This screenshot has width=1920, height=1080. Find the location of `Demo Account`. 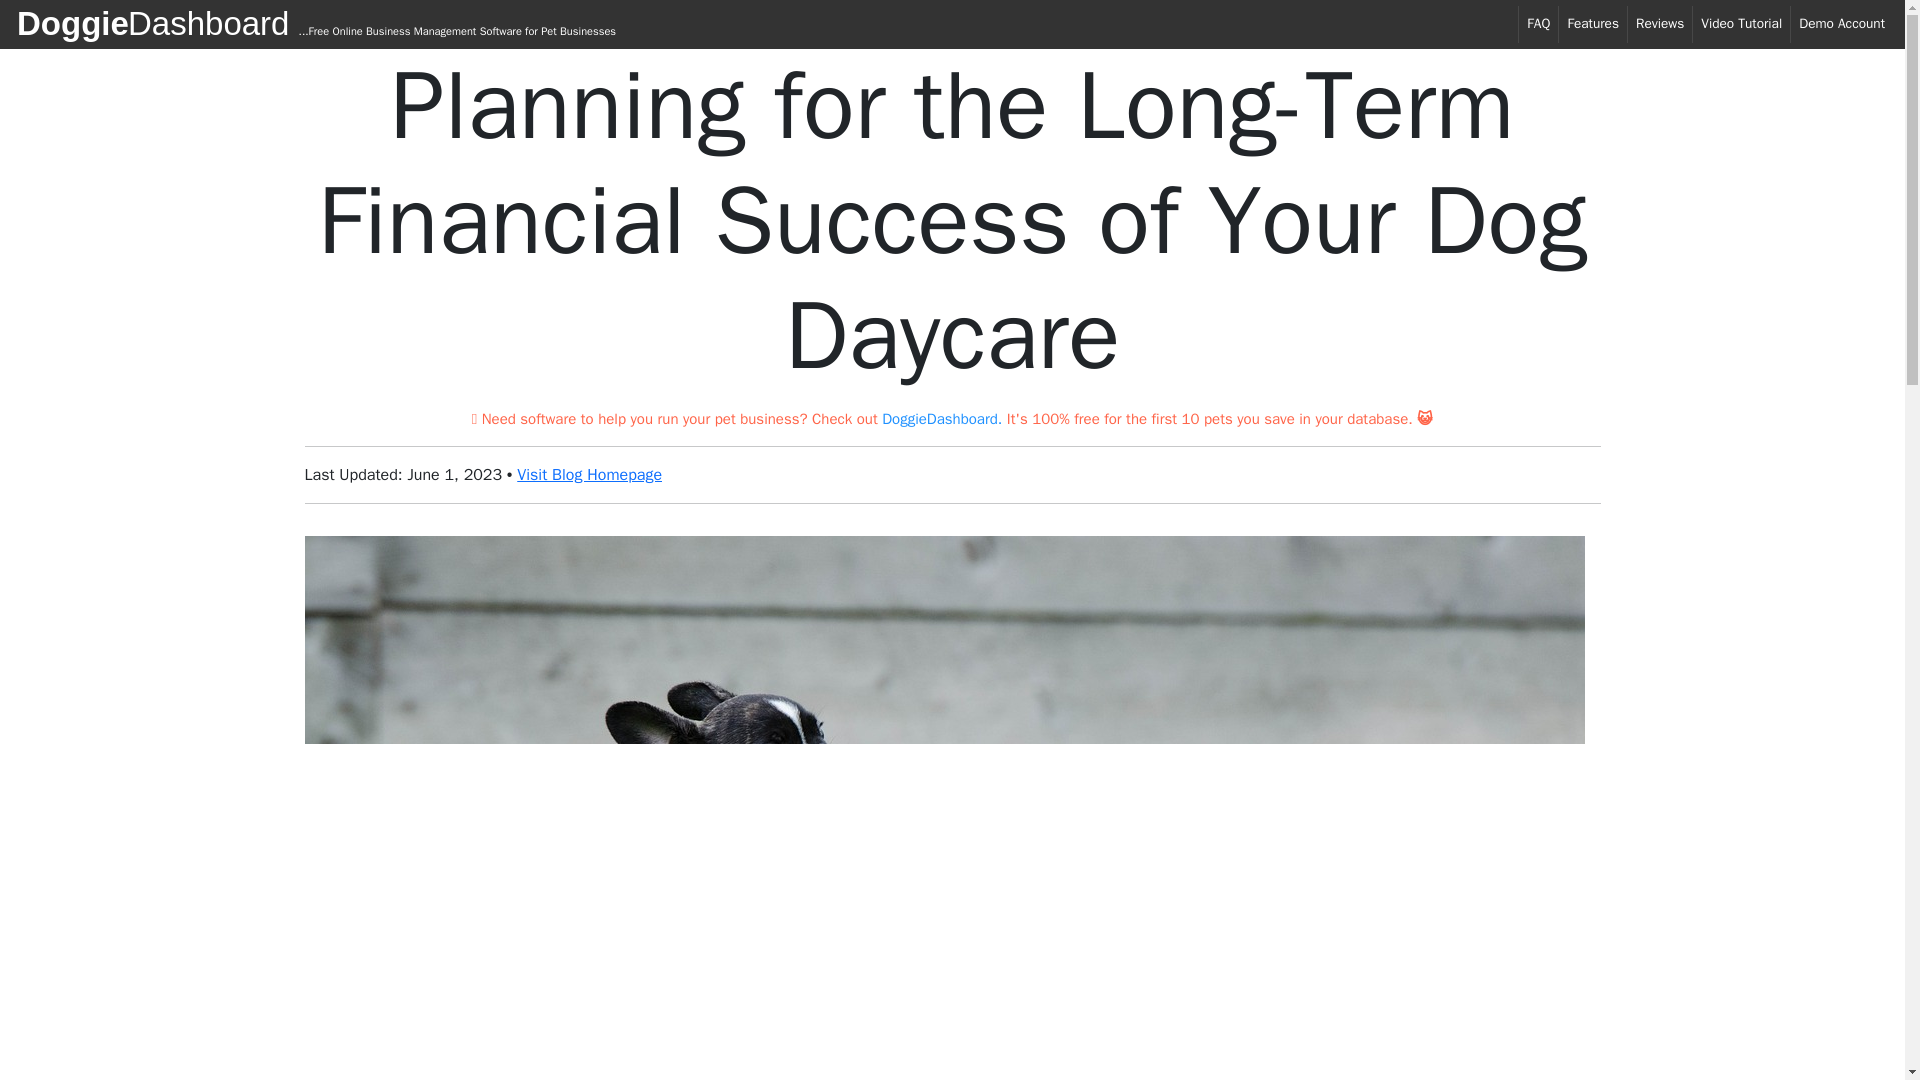

Demo Account is located at coordinates (1842, 24).